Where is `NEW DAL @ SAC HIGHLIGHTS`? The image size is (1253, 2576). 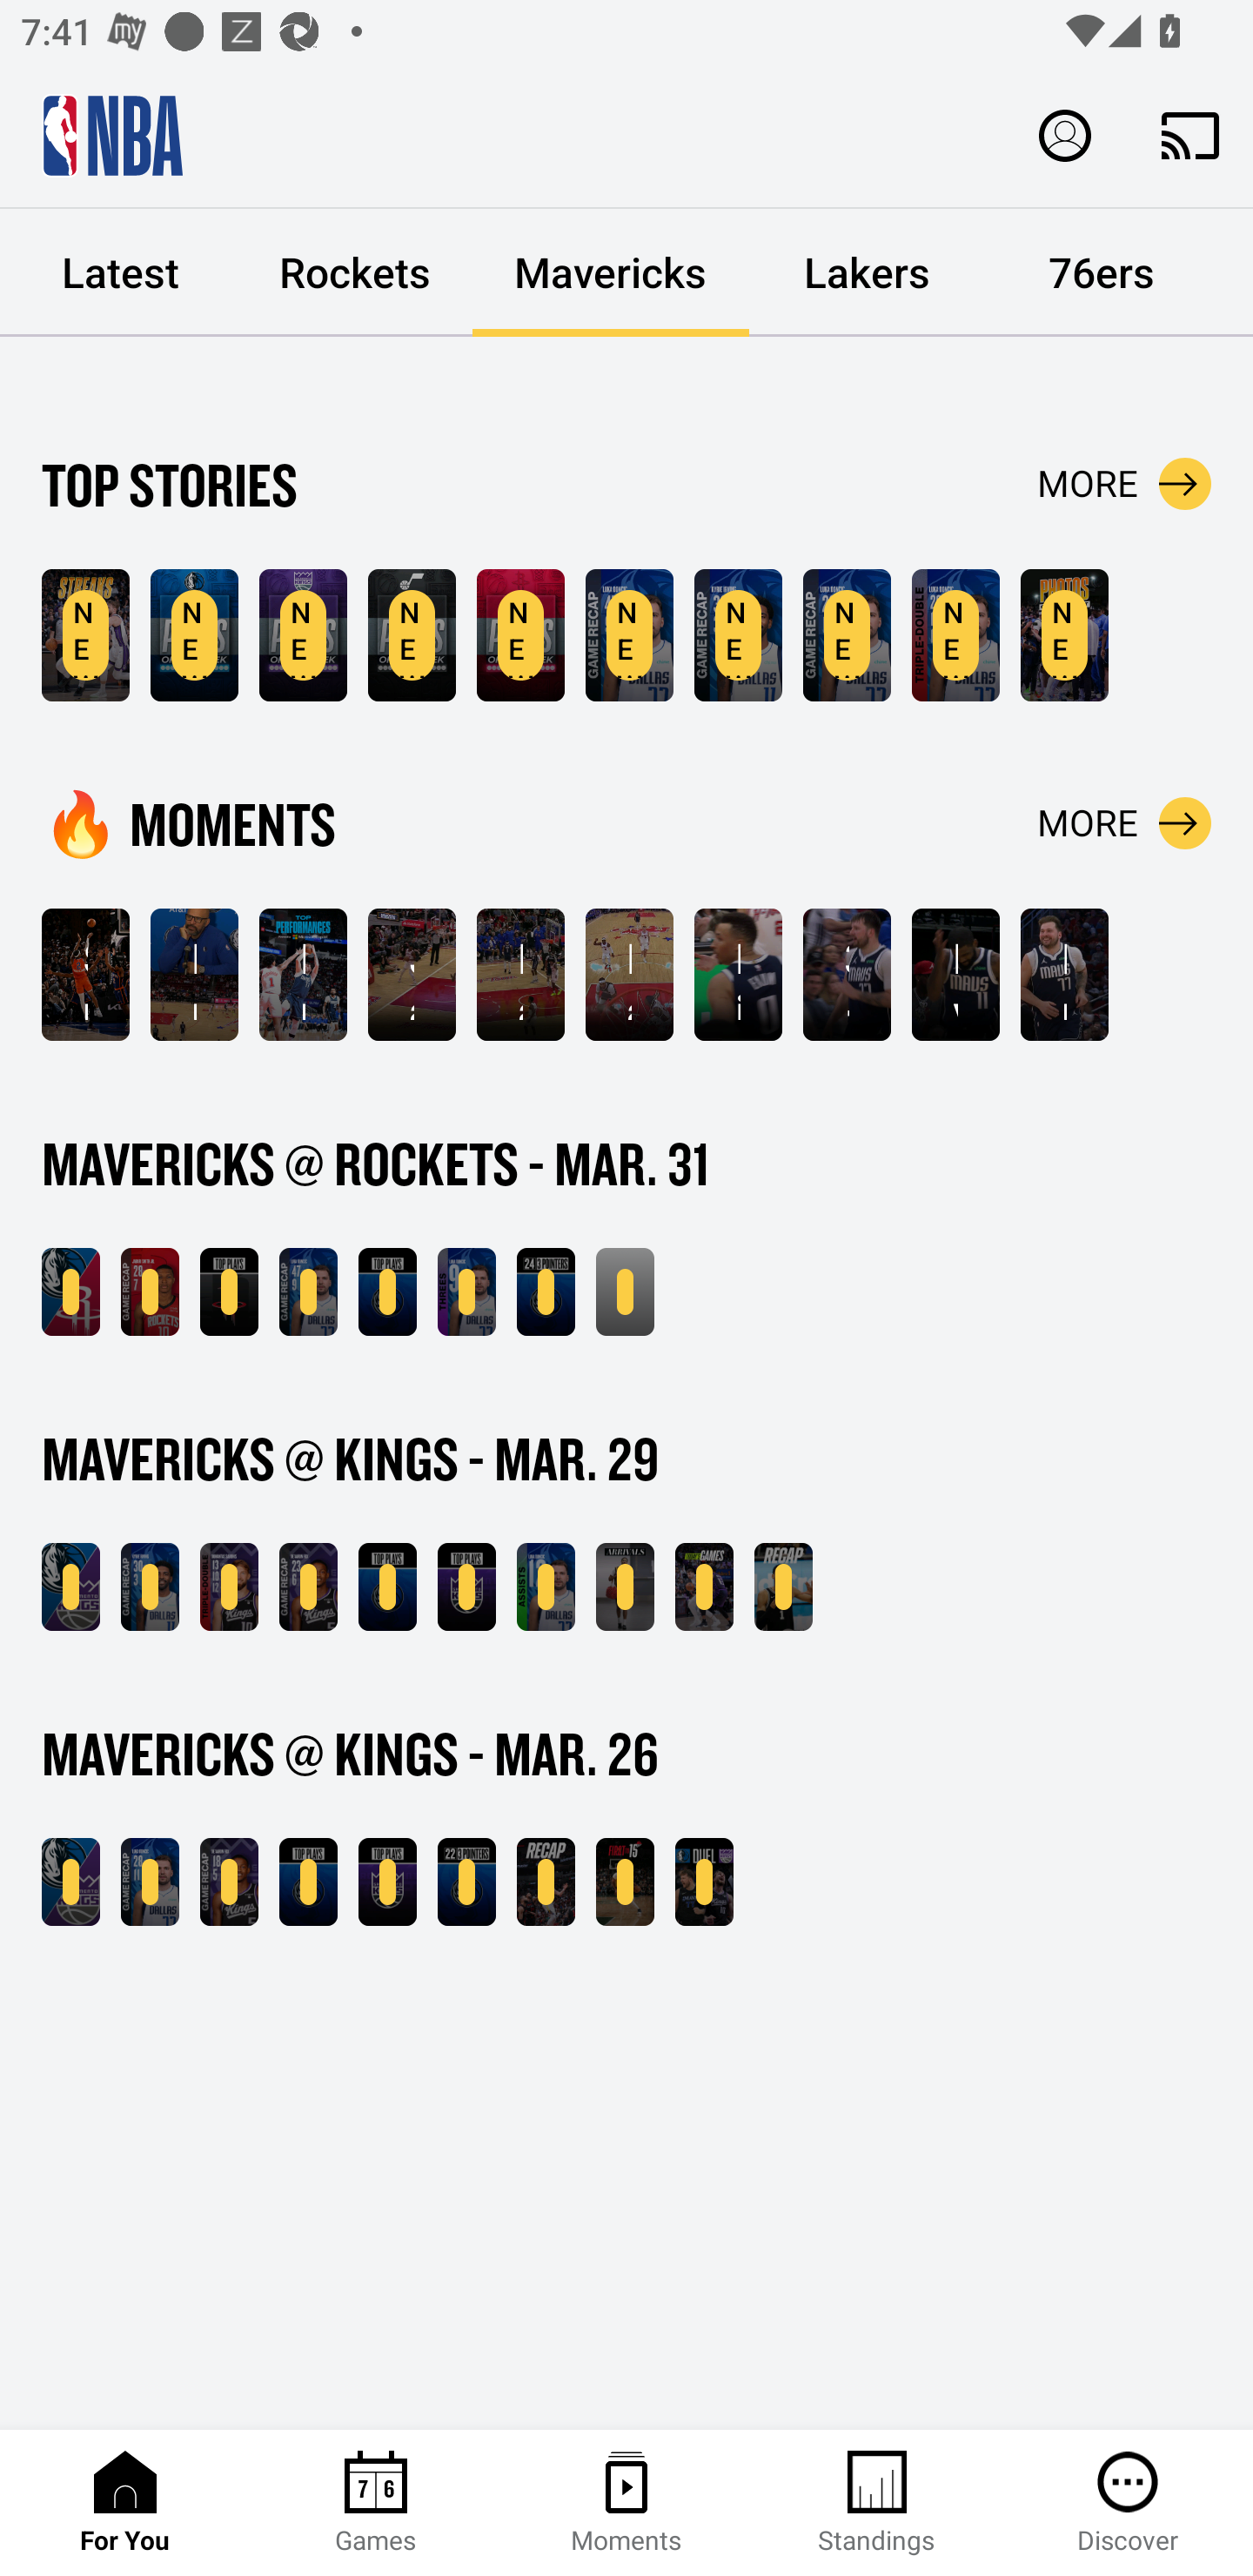
NEW DAL @ SAC HIGHLIGHTS is located at coordinates (70, 1587).